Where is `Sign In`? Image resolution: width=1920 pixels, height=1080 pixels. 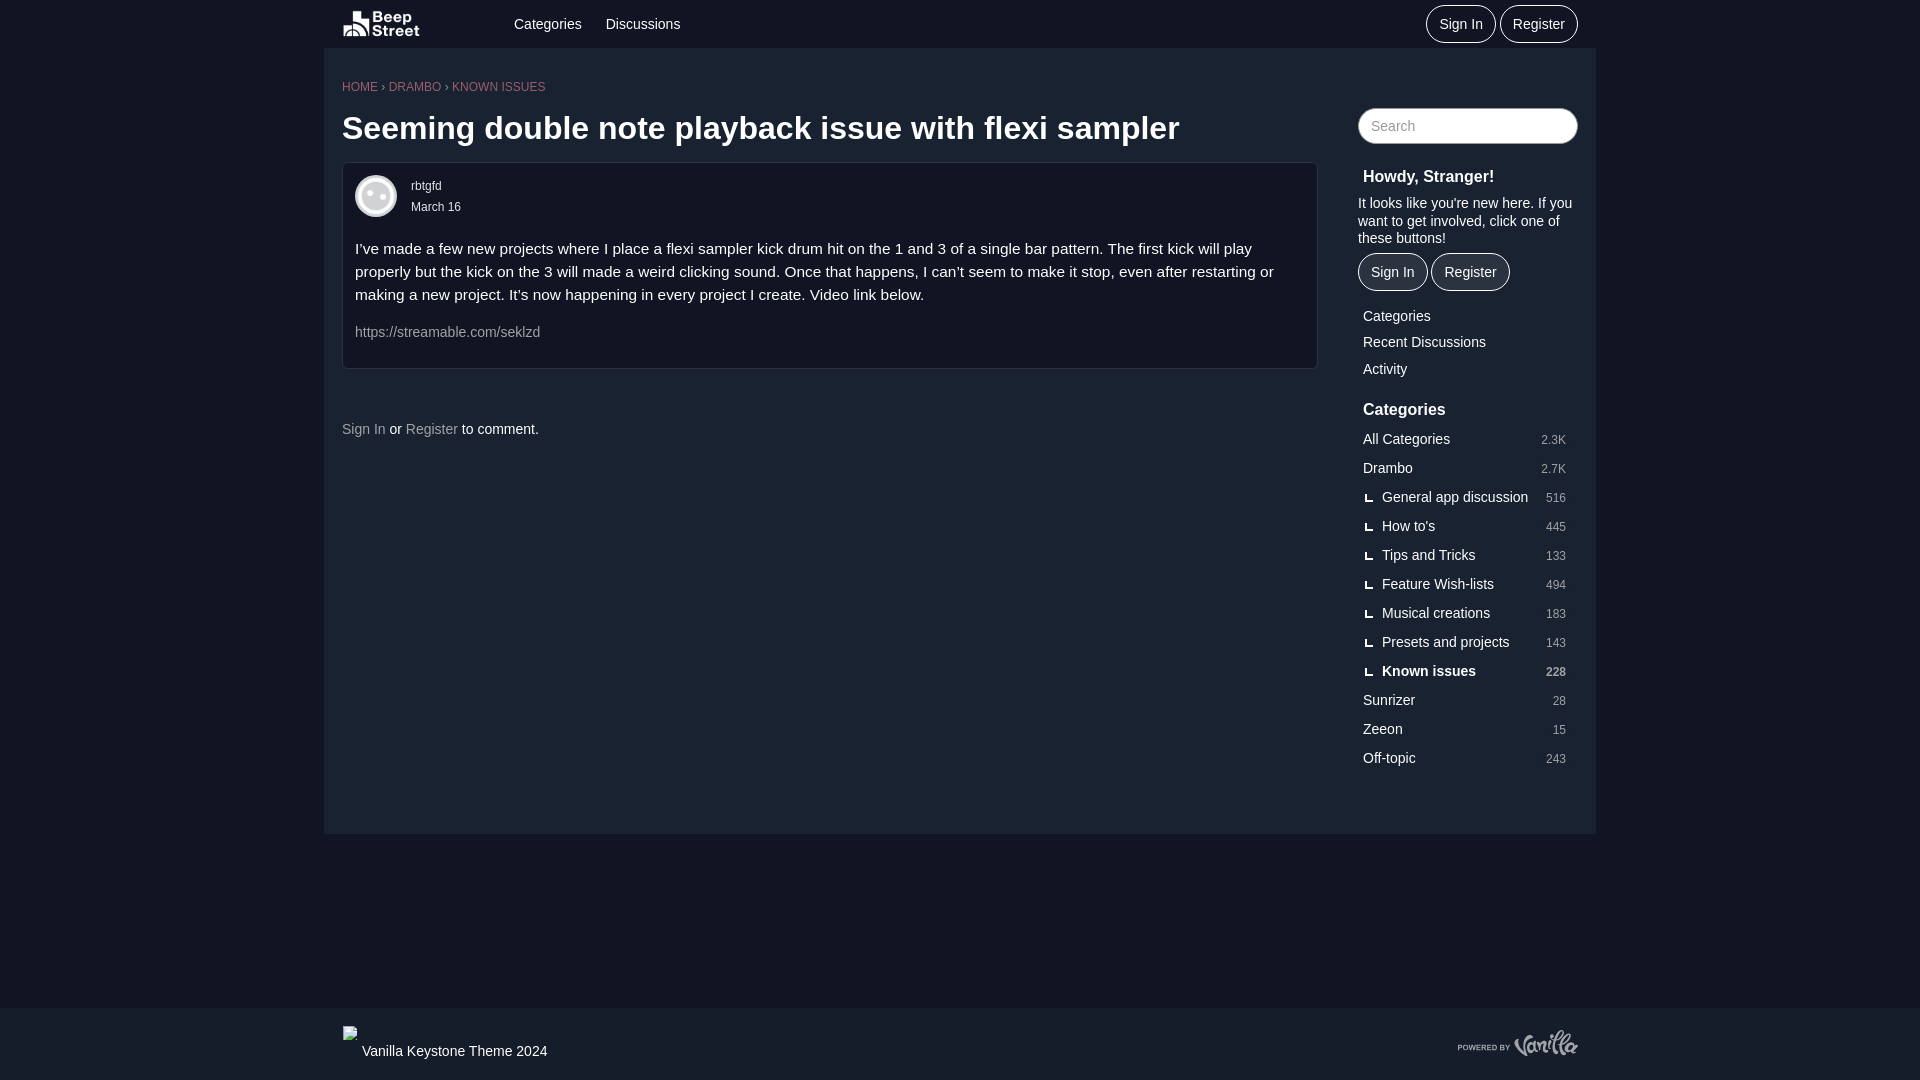
Sign In is located at coordinates (1468, 526).